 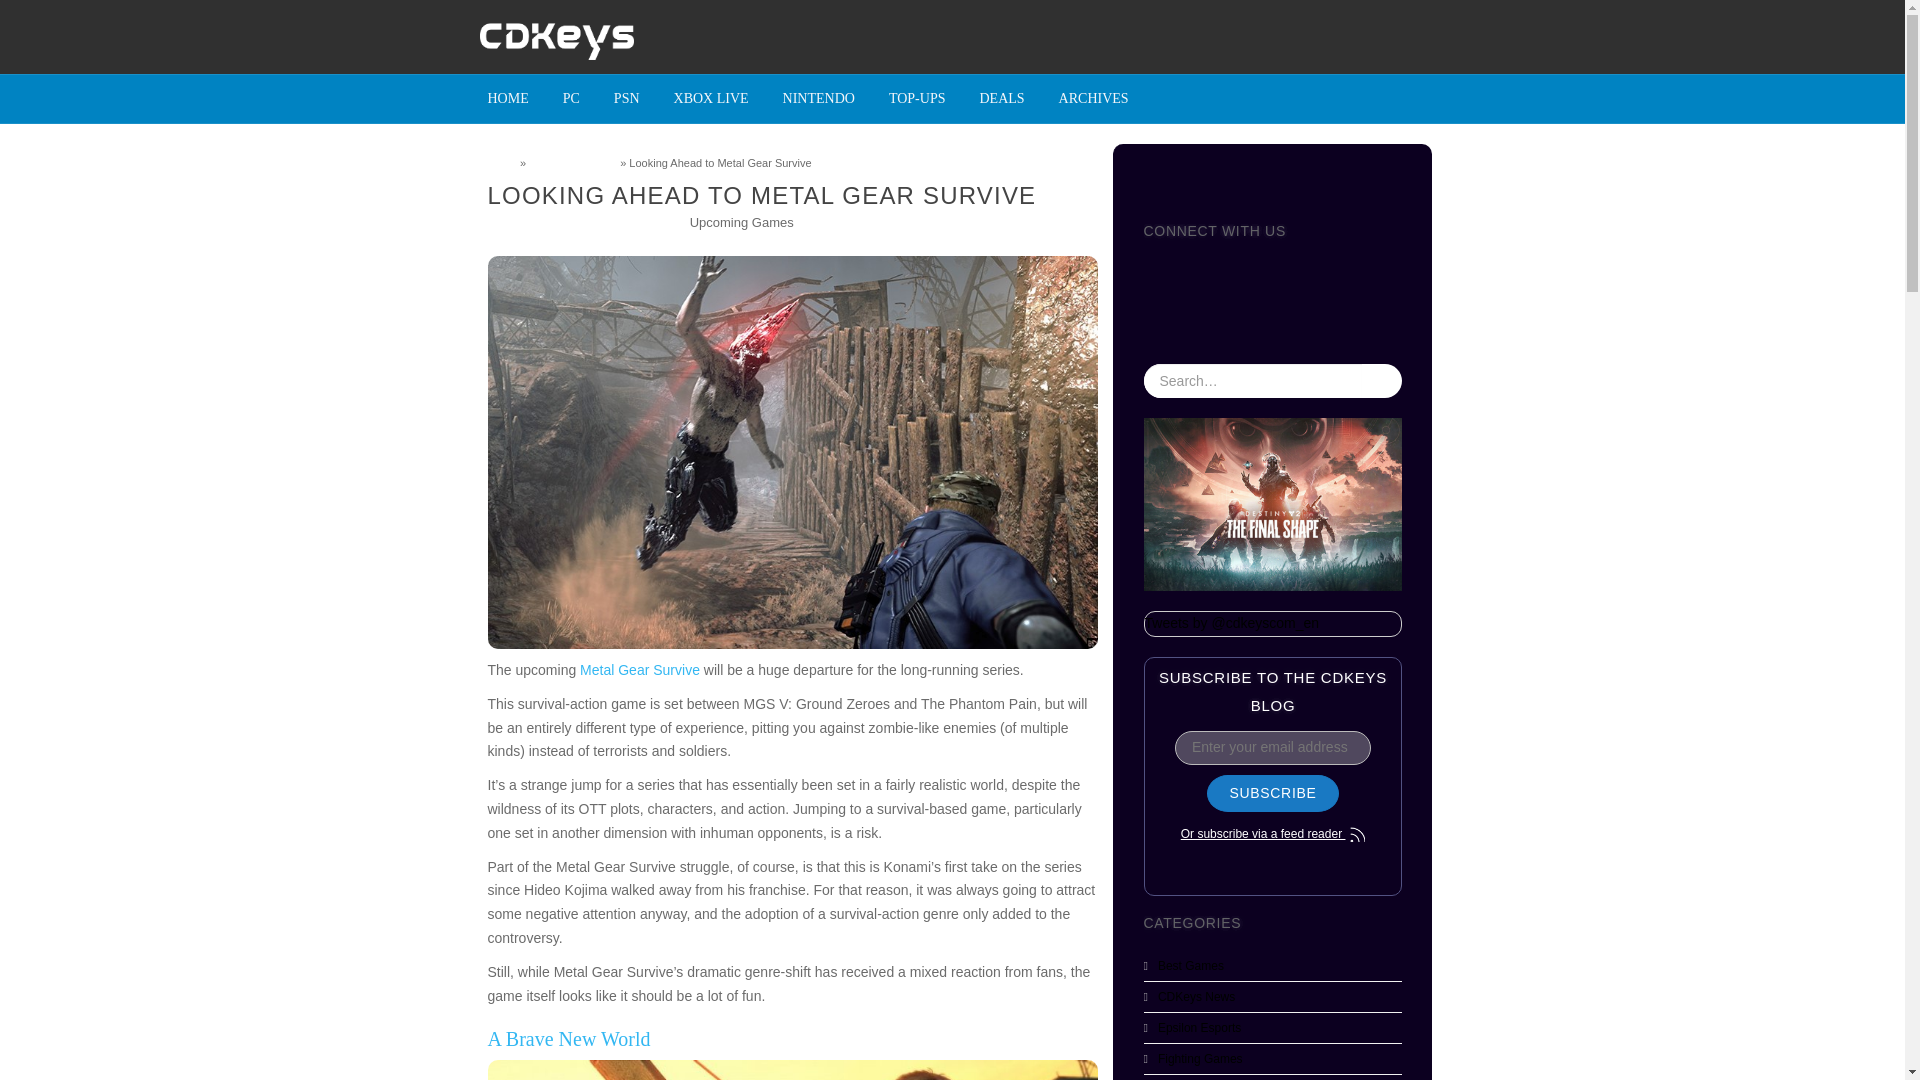 What do you see at coordinates (1094, 98) in the screenshot?
I see `ARCHIVES` at bounding box center [1094, 98].